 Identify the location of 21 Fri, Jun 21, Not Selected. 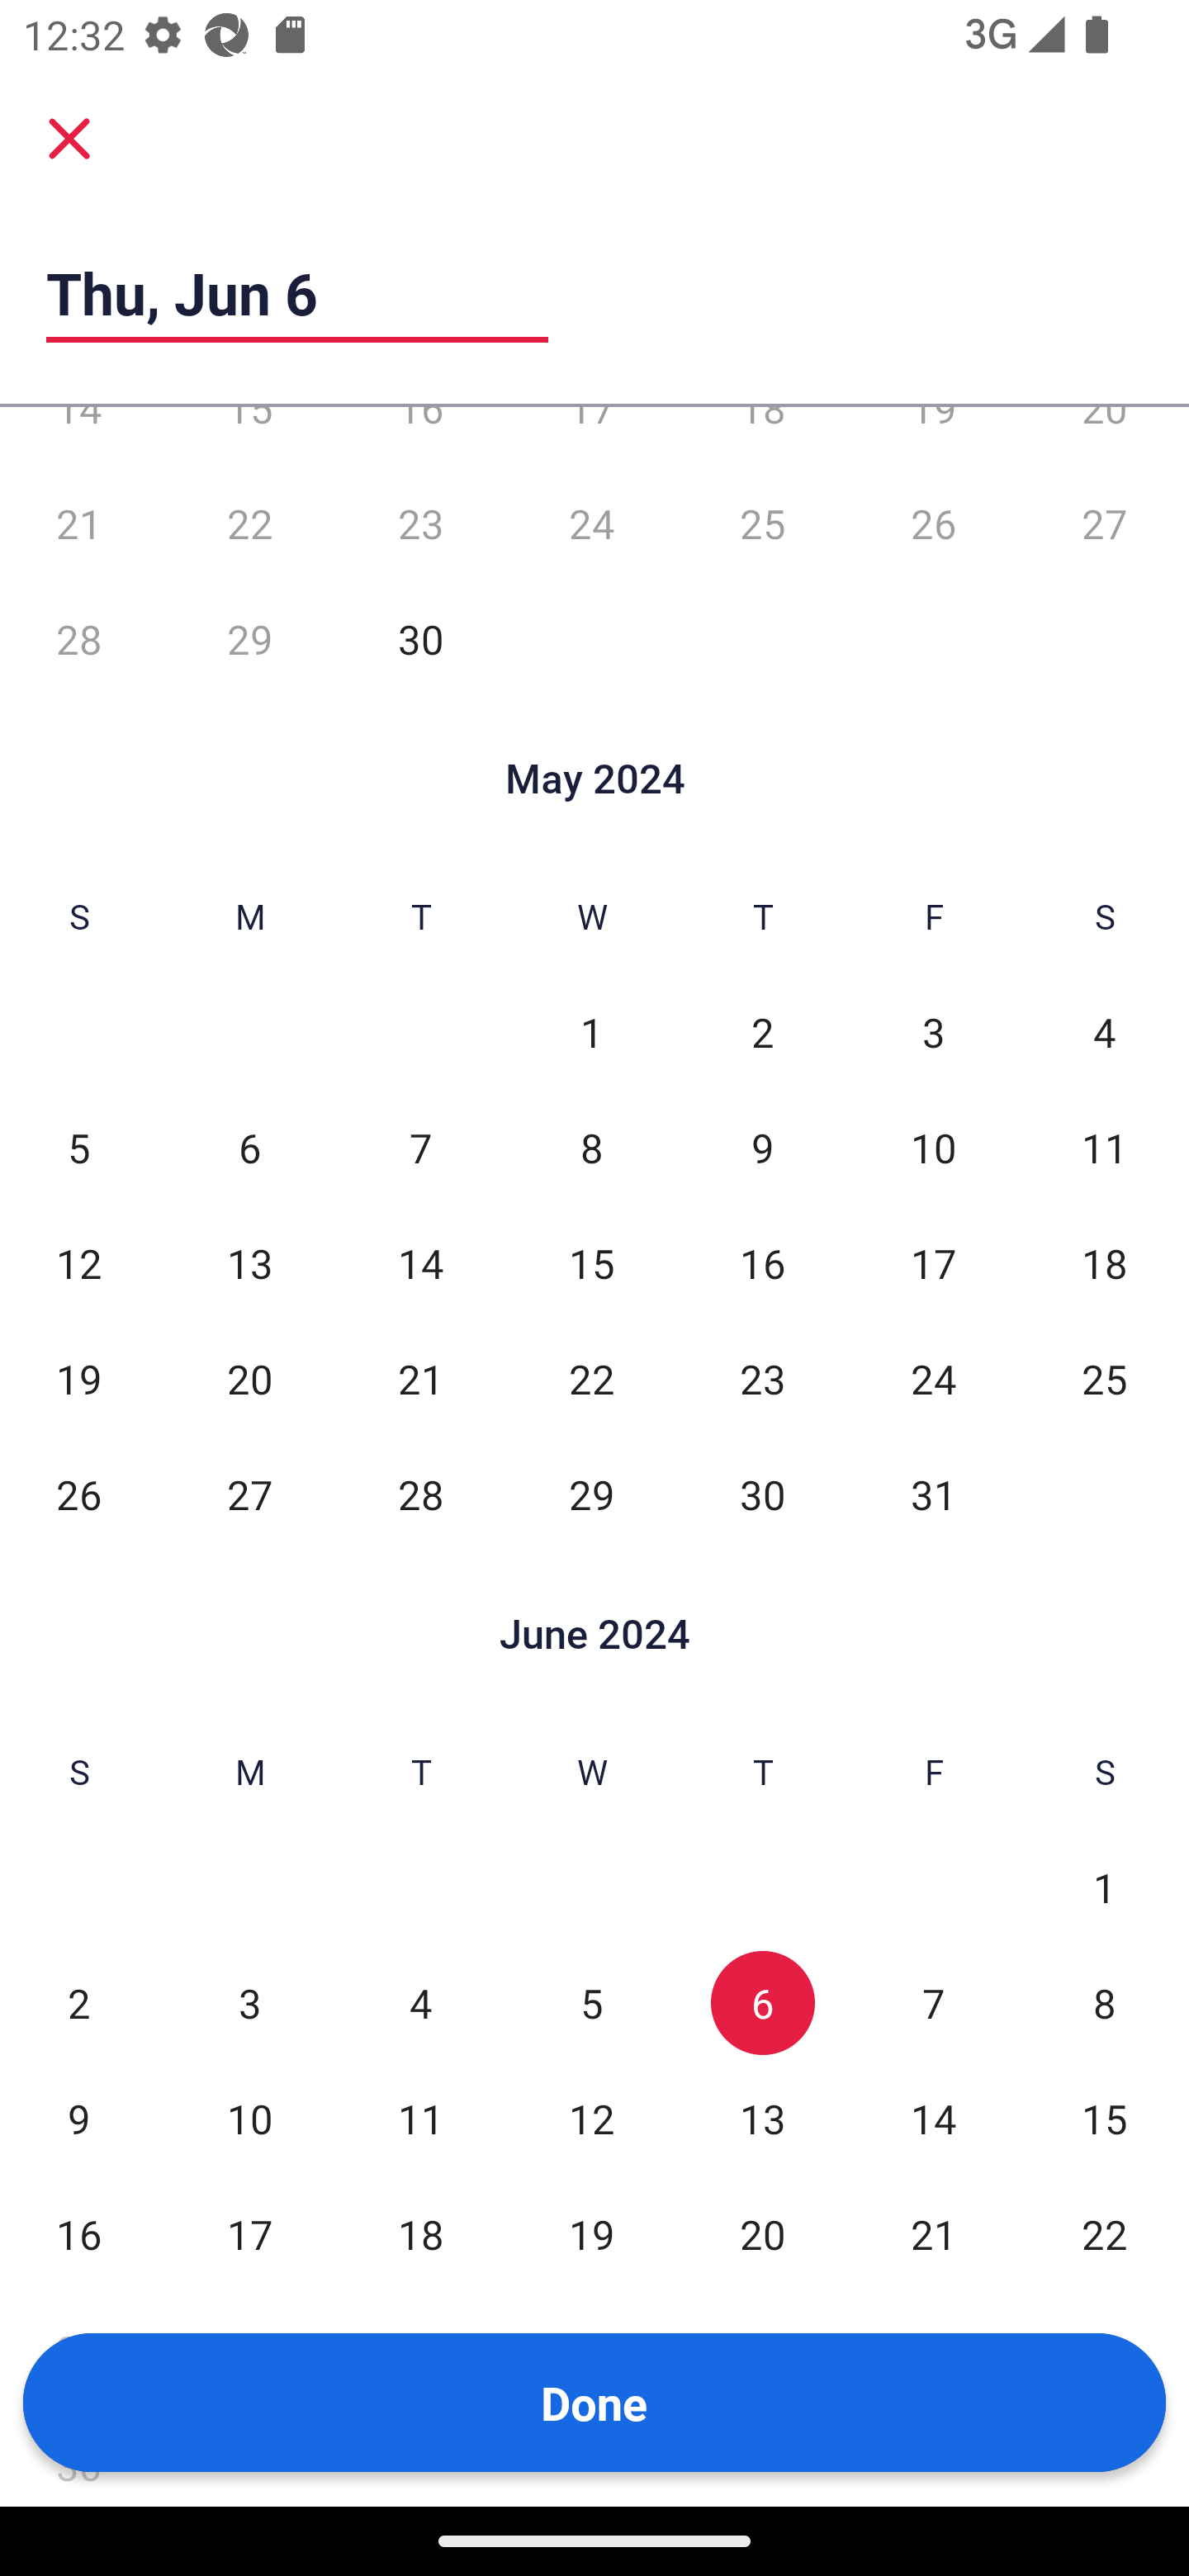
(933, 2234).